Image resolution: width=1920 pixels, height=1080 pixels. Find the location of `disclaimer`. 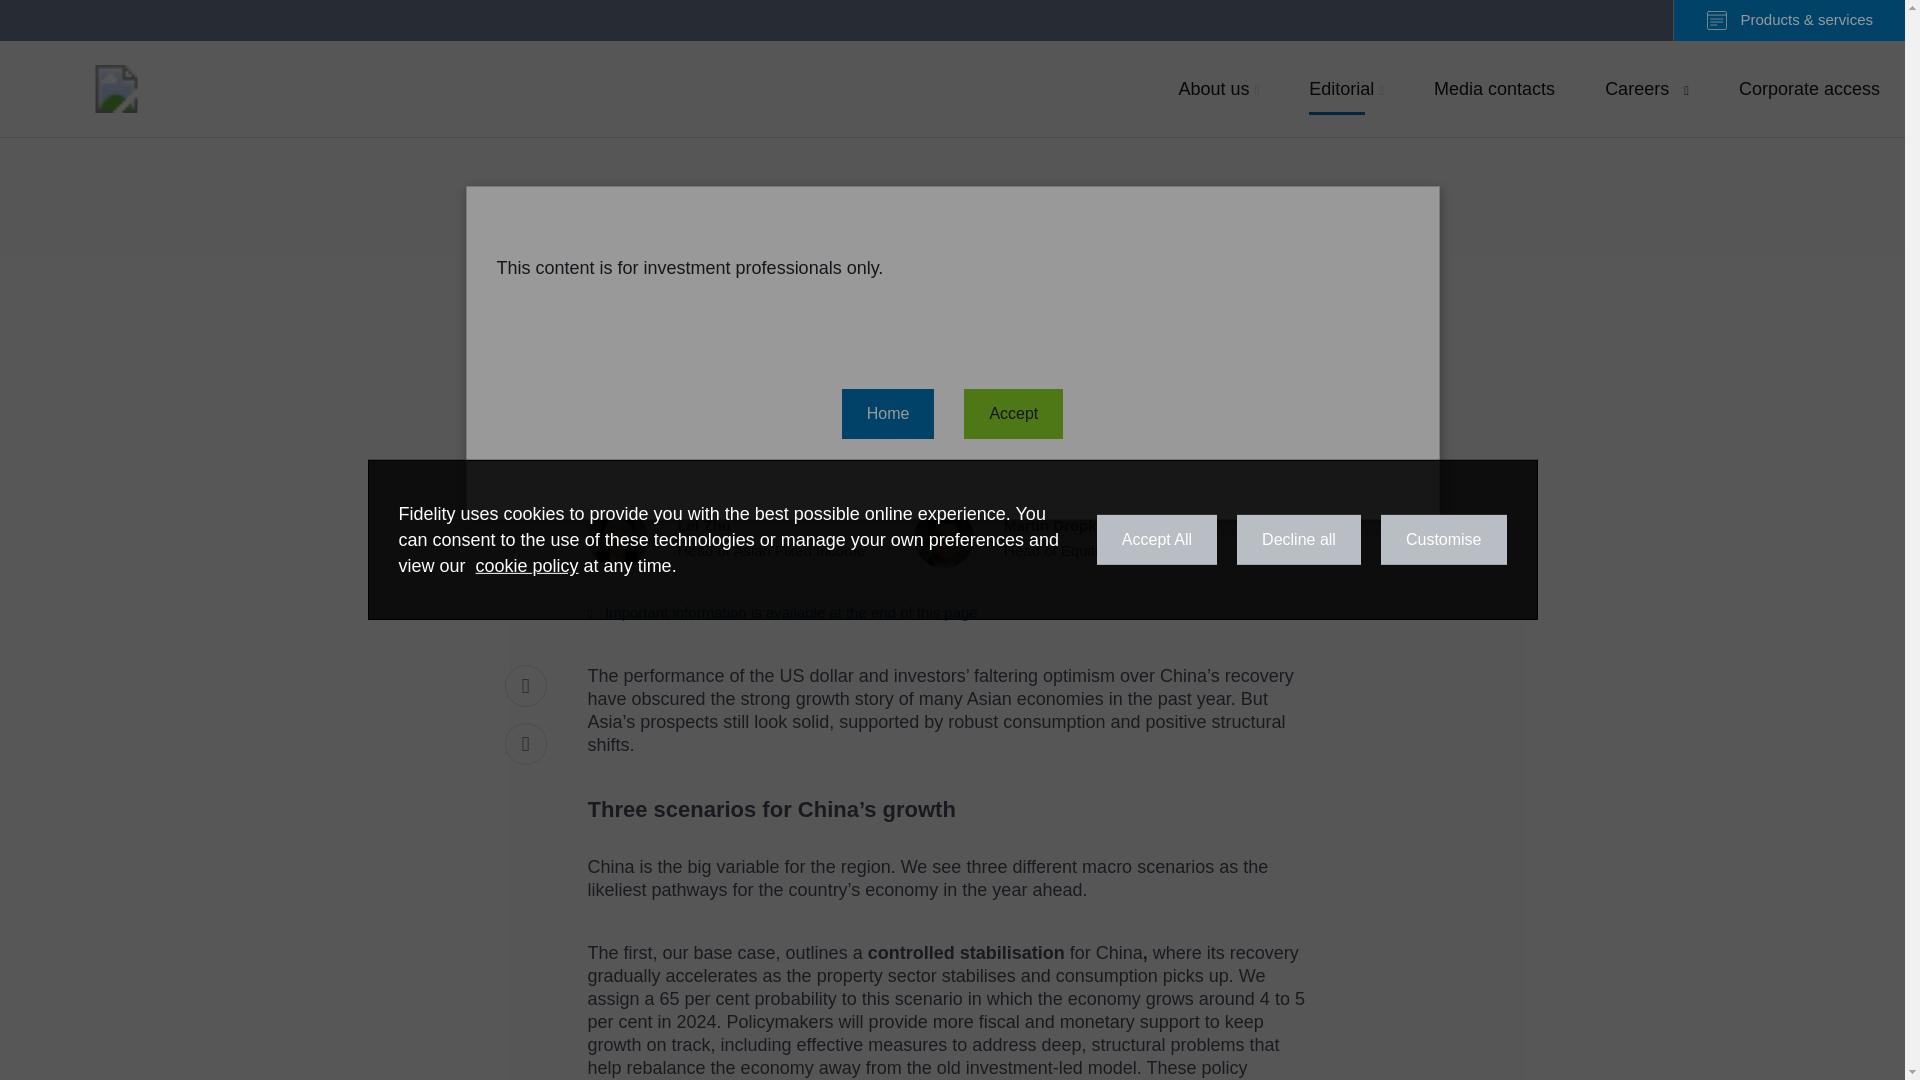

disclaimer is located at coordinates (1056, 538).